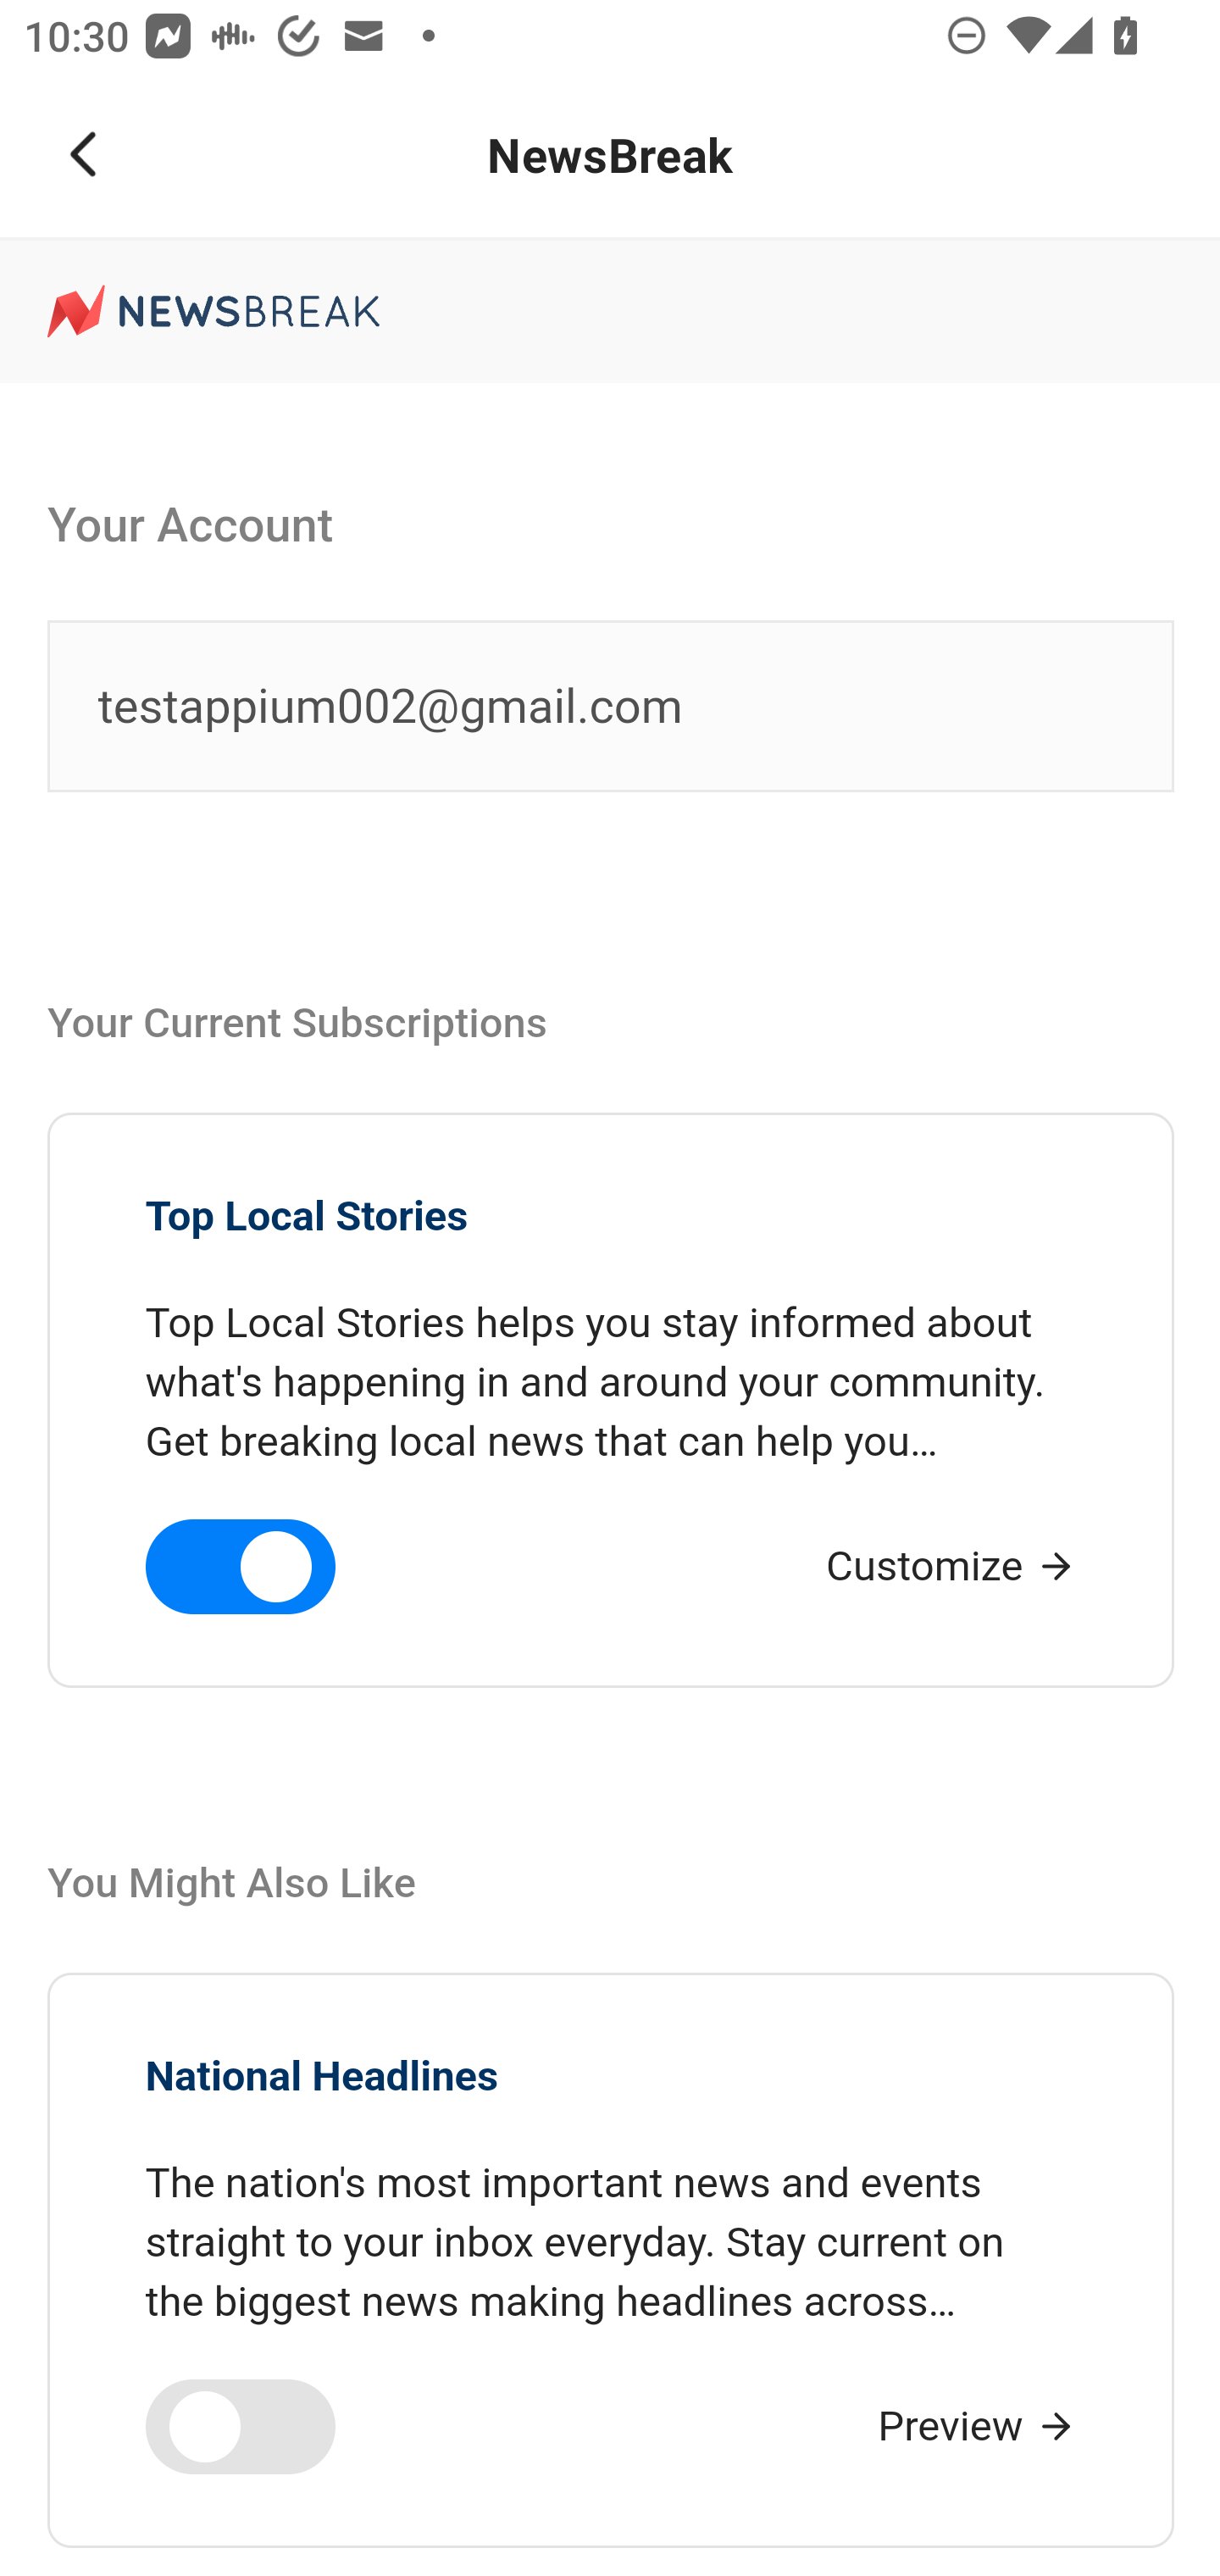 This screenshot has width=1220, height=2576. I want to click on Navigate up, so click(83, 154).